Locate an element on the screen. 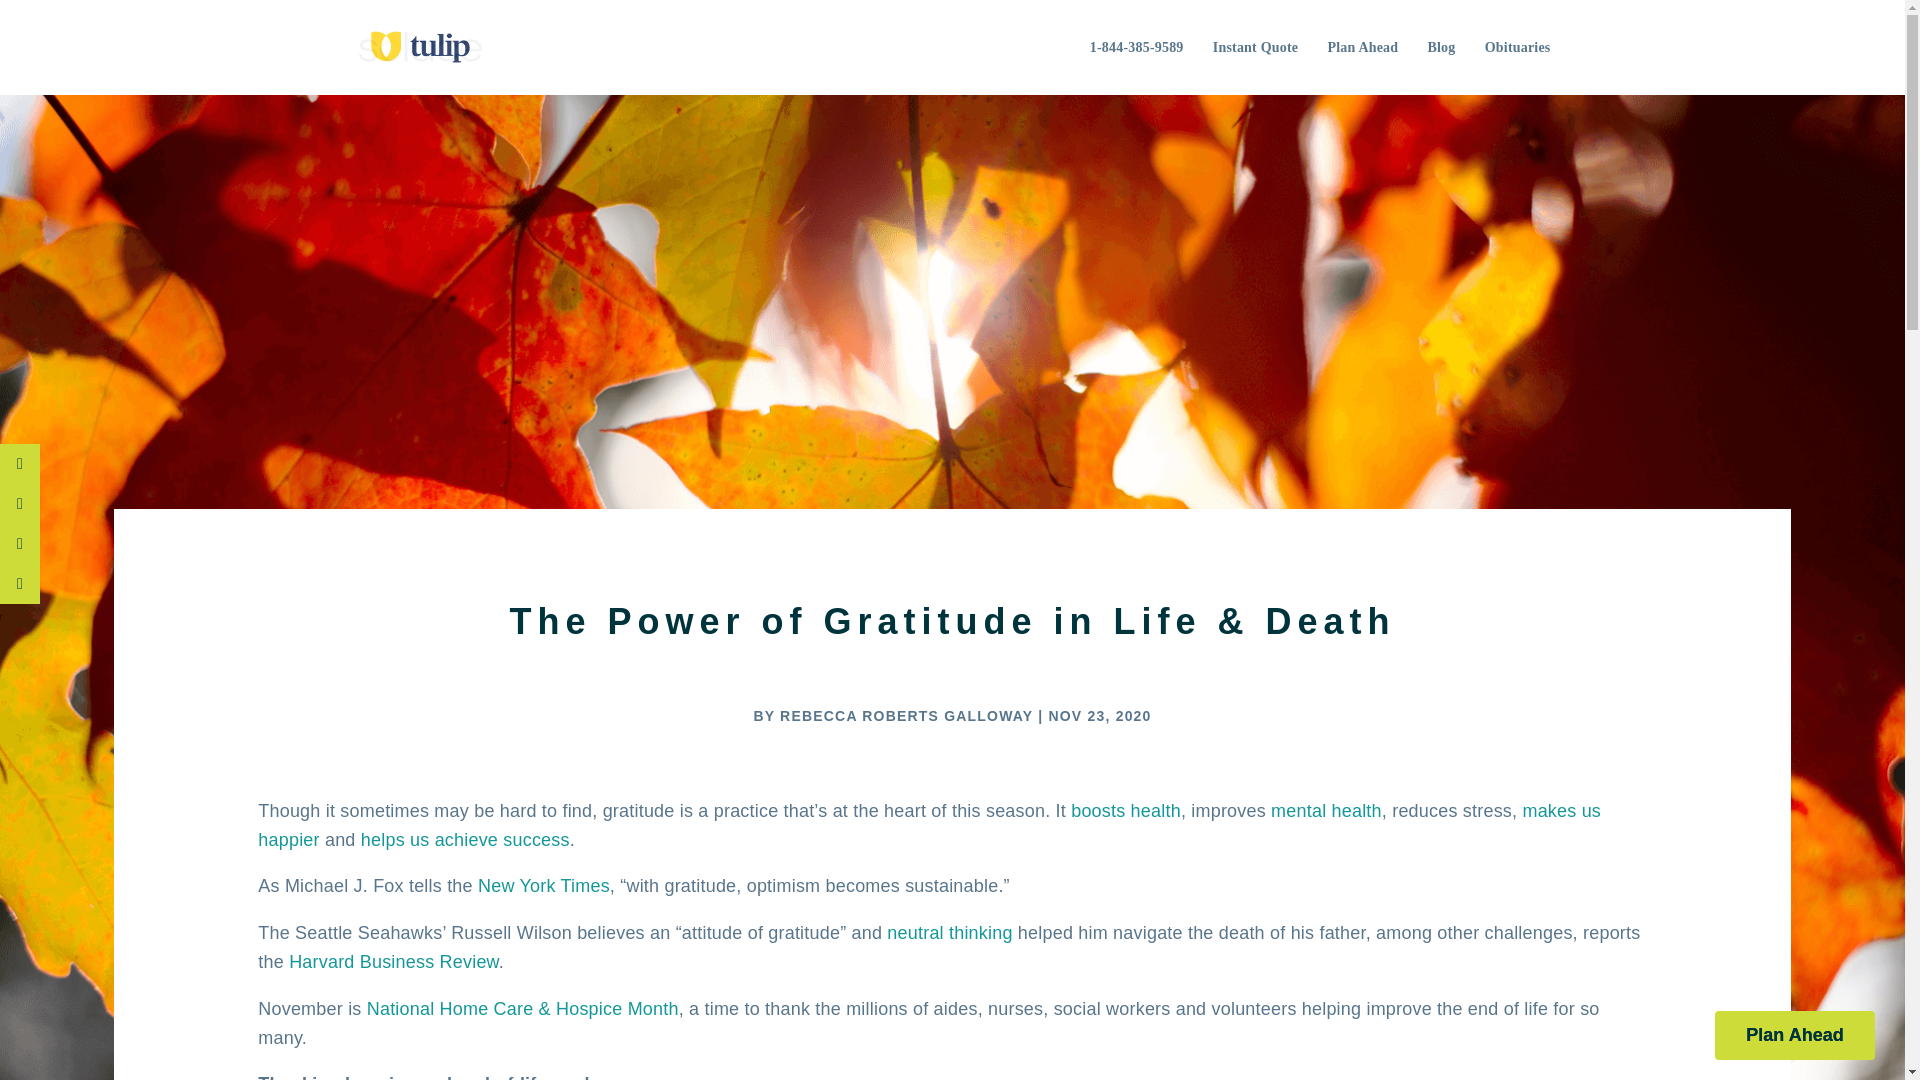 The width and height of the screenshot is (1920, 1080). makes us happier is located at coordinates (929, 825).